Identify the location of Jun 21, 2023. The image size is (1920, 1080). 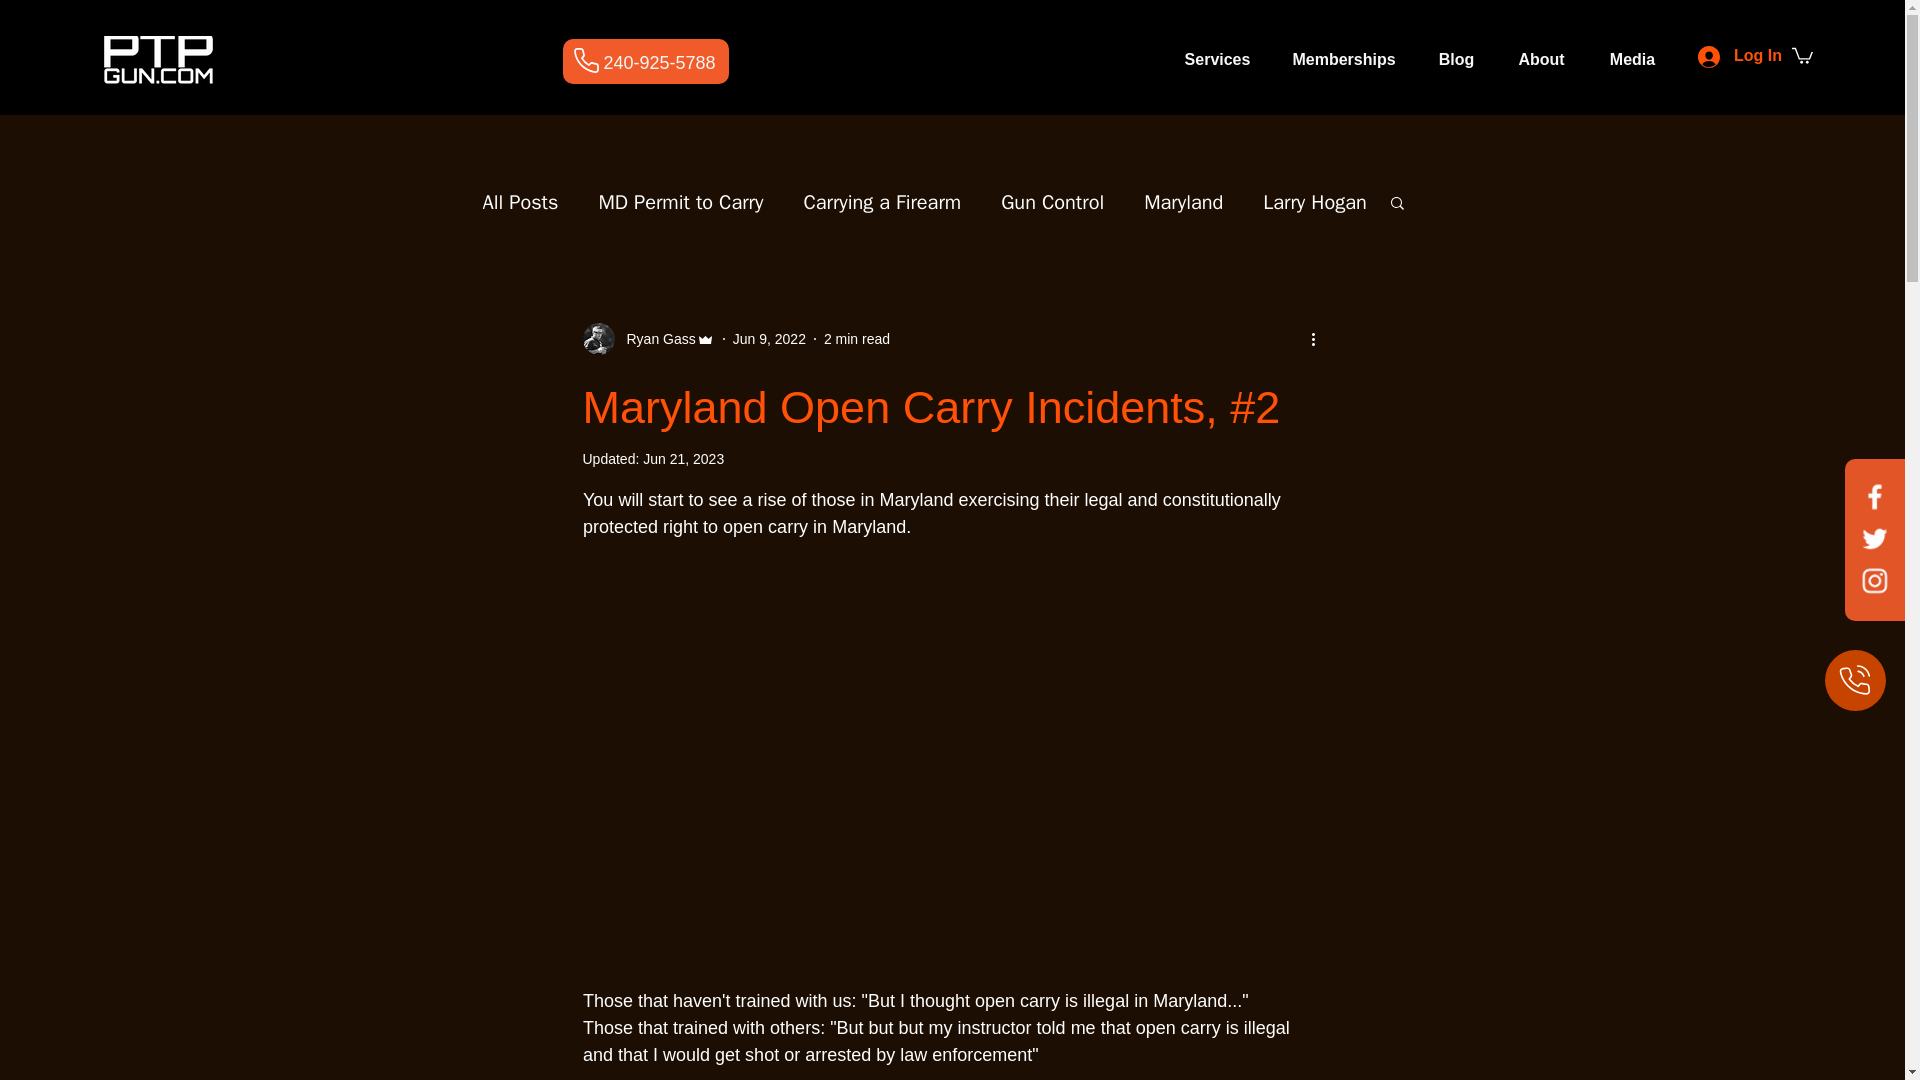
(683, 458).